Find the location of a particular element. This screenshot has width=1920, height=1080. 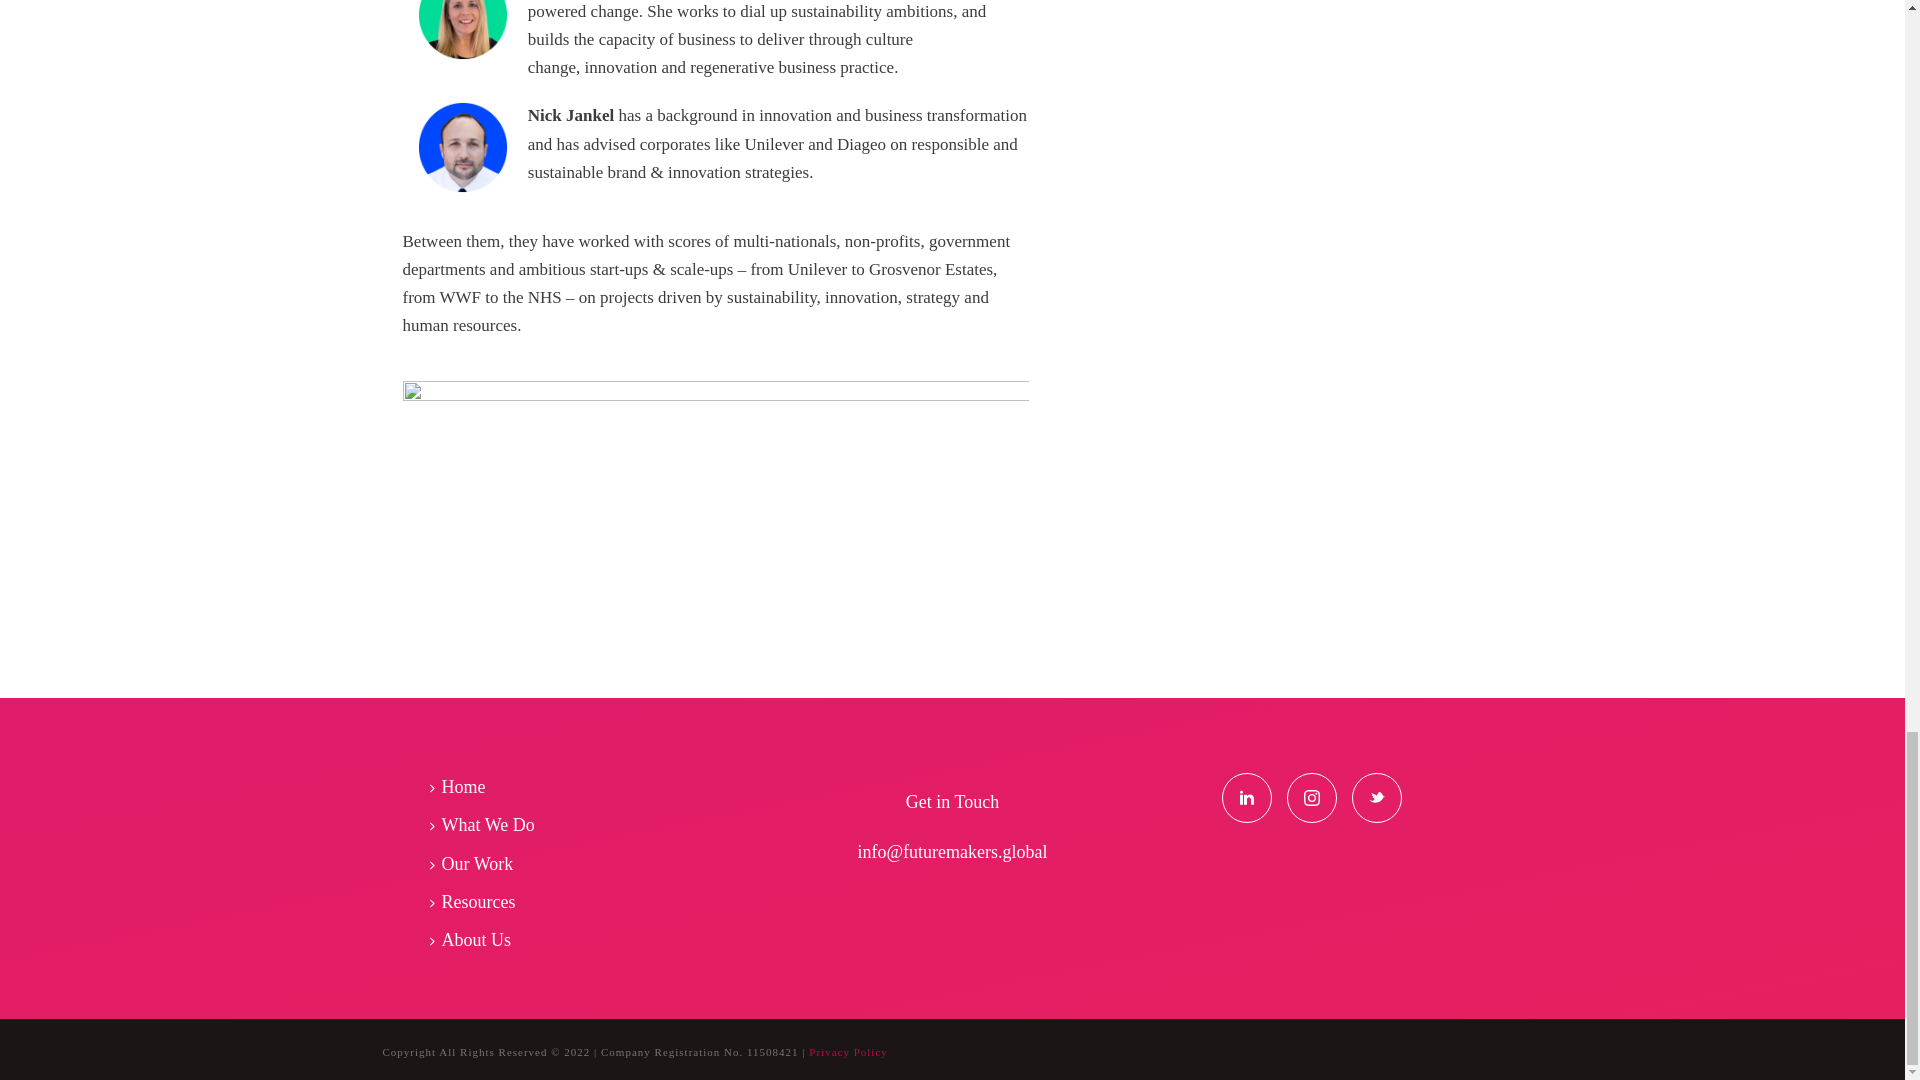

What We Do is located at coordinates (486, 824).